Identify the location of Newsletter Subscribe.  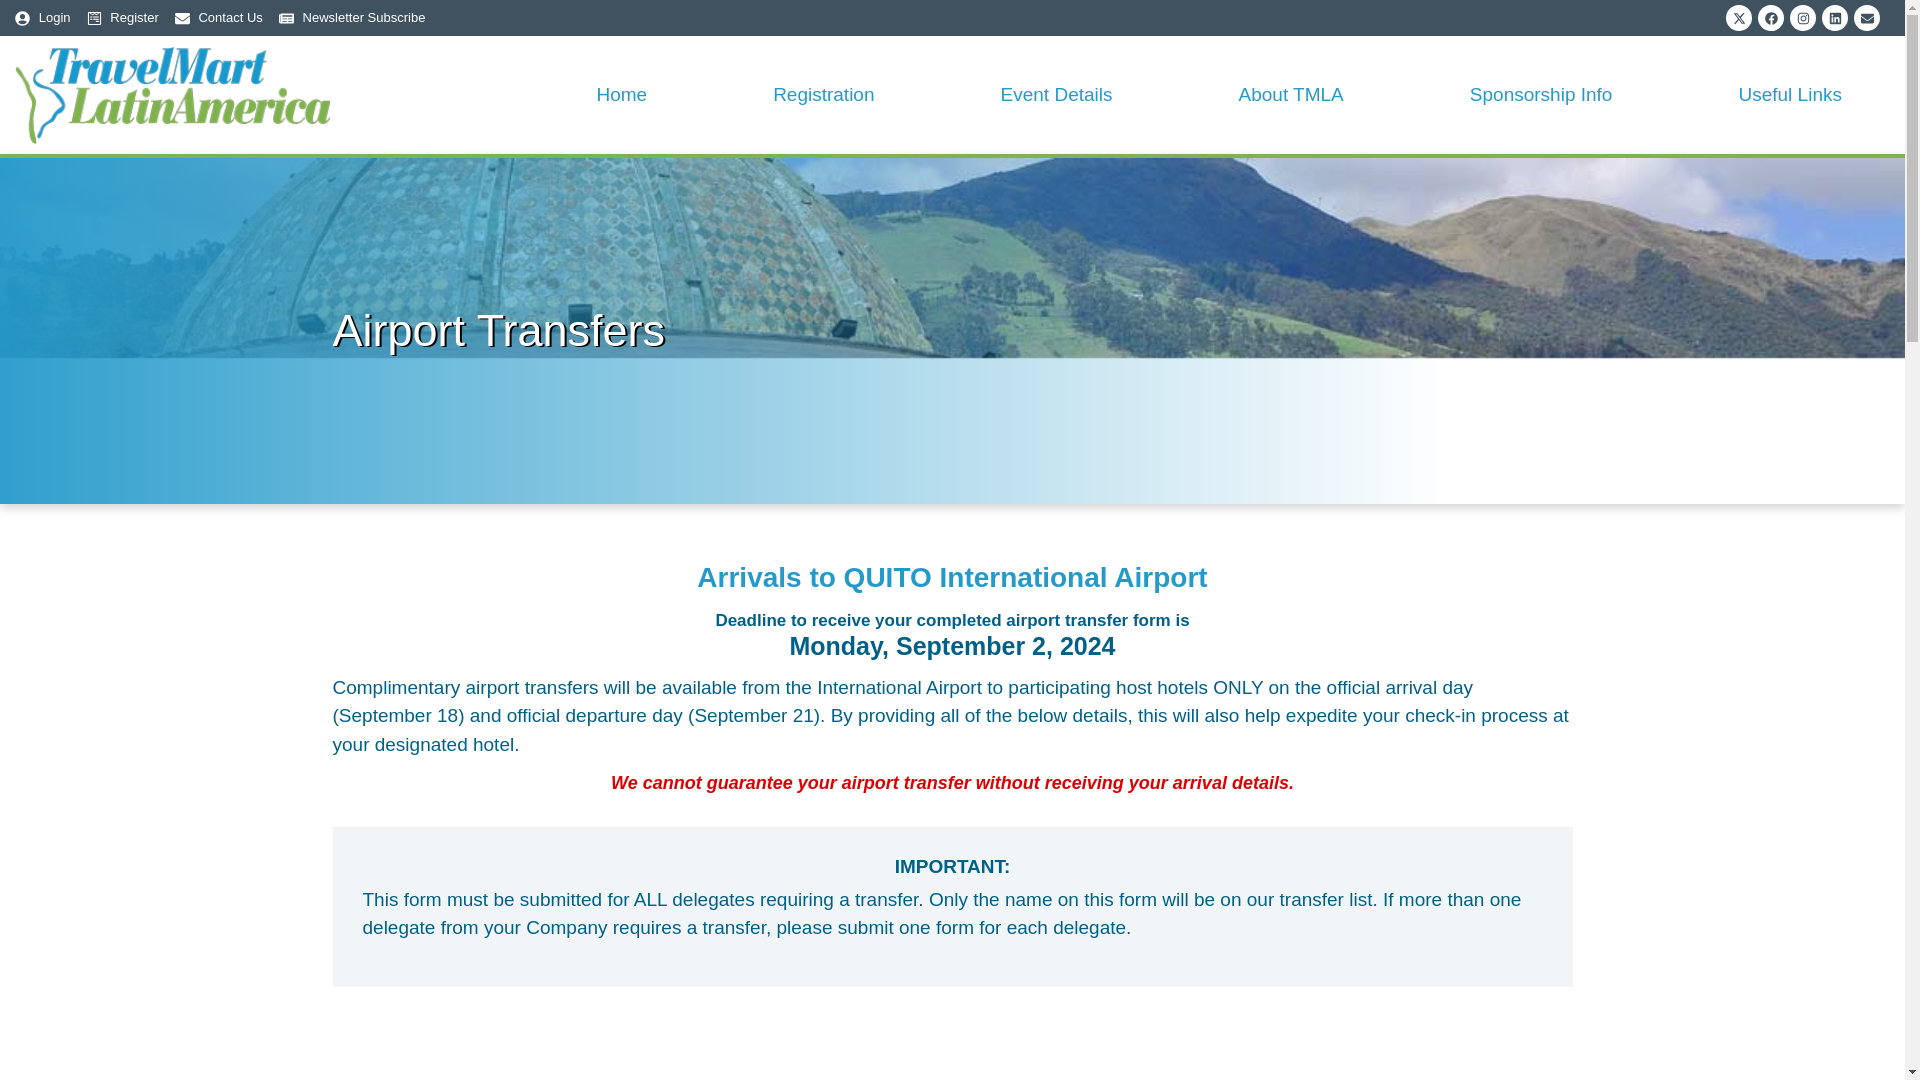
(352, 18).